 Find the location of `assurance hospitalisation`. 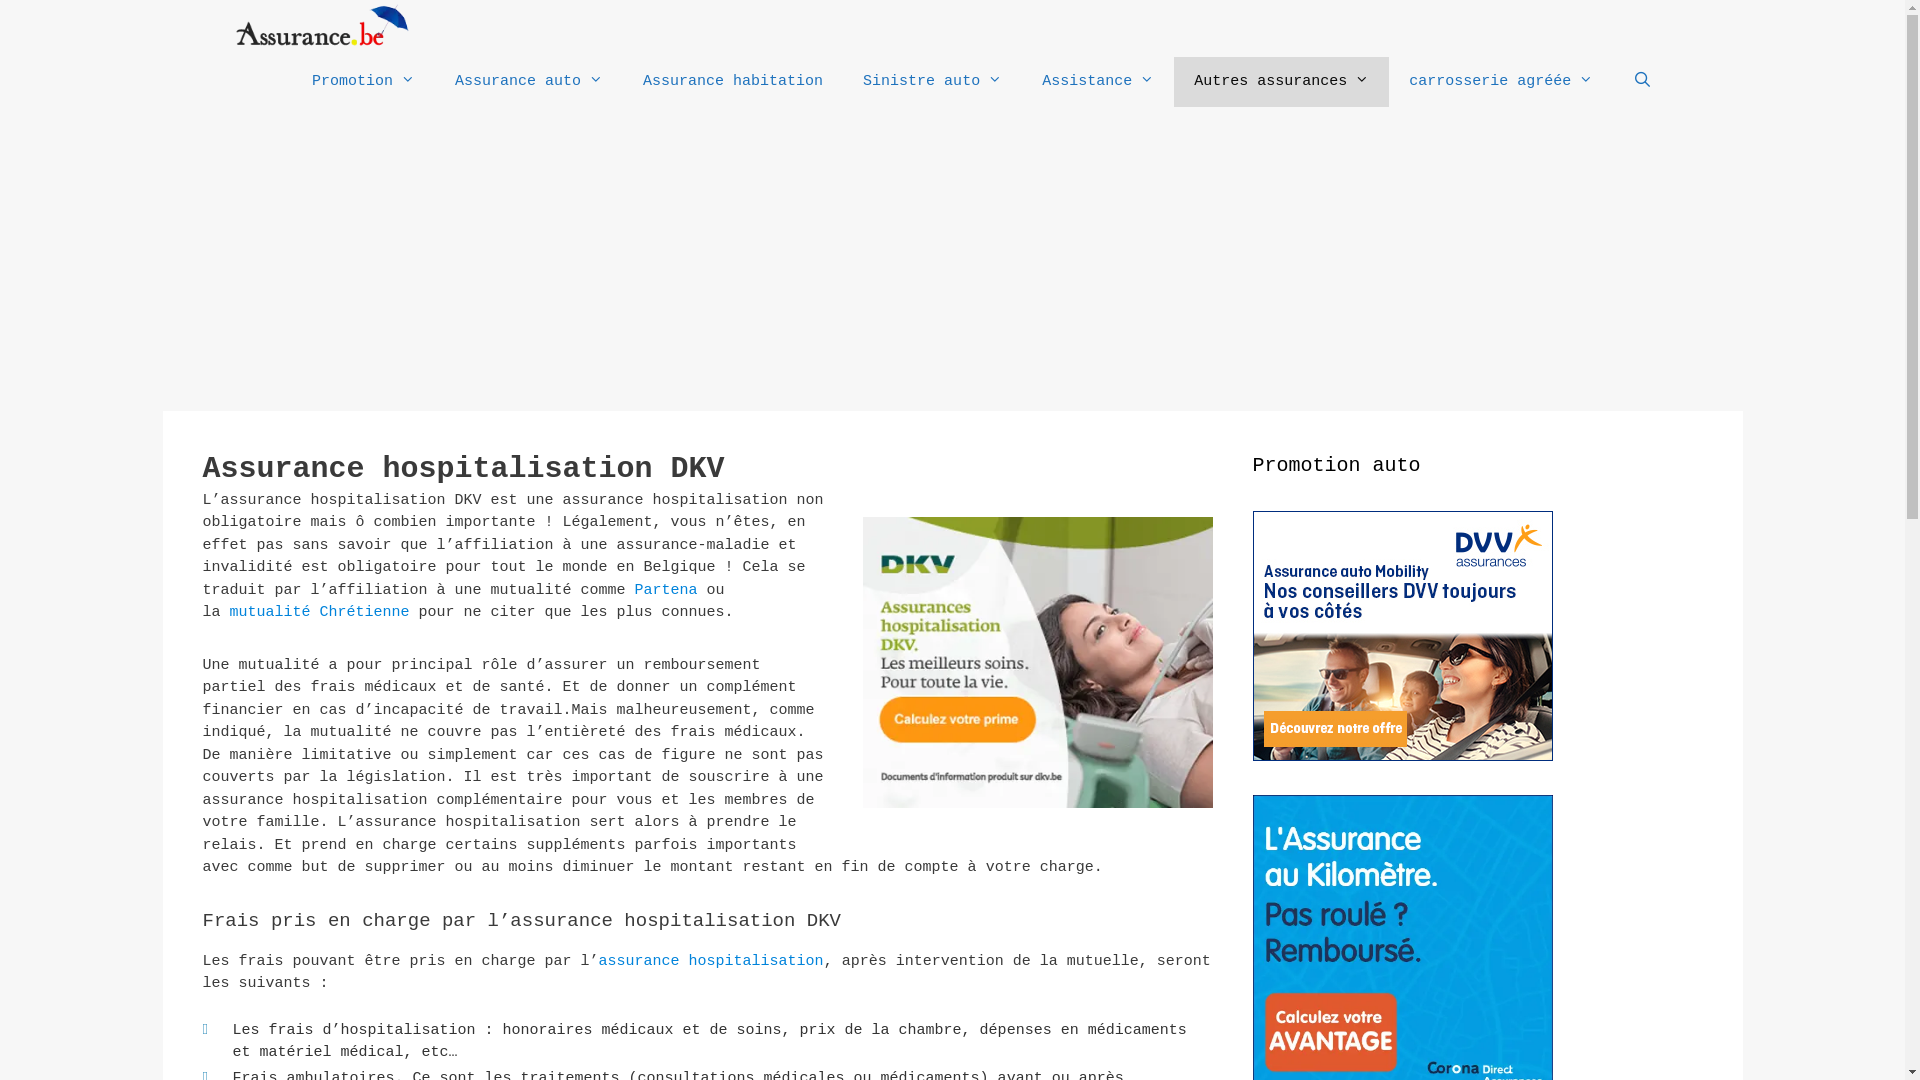

assurance hospitalisation is located at coordinates (712, 962).